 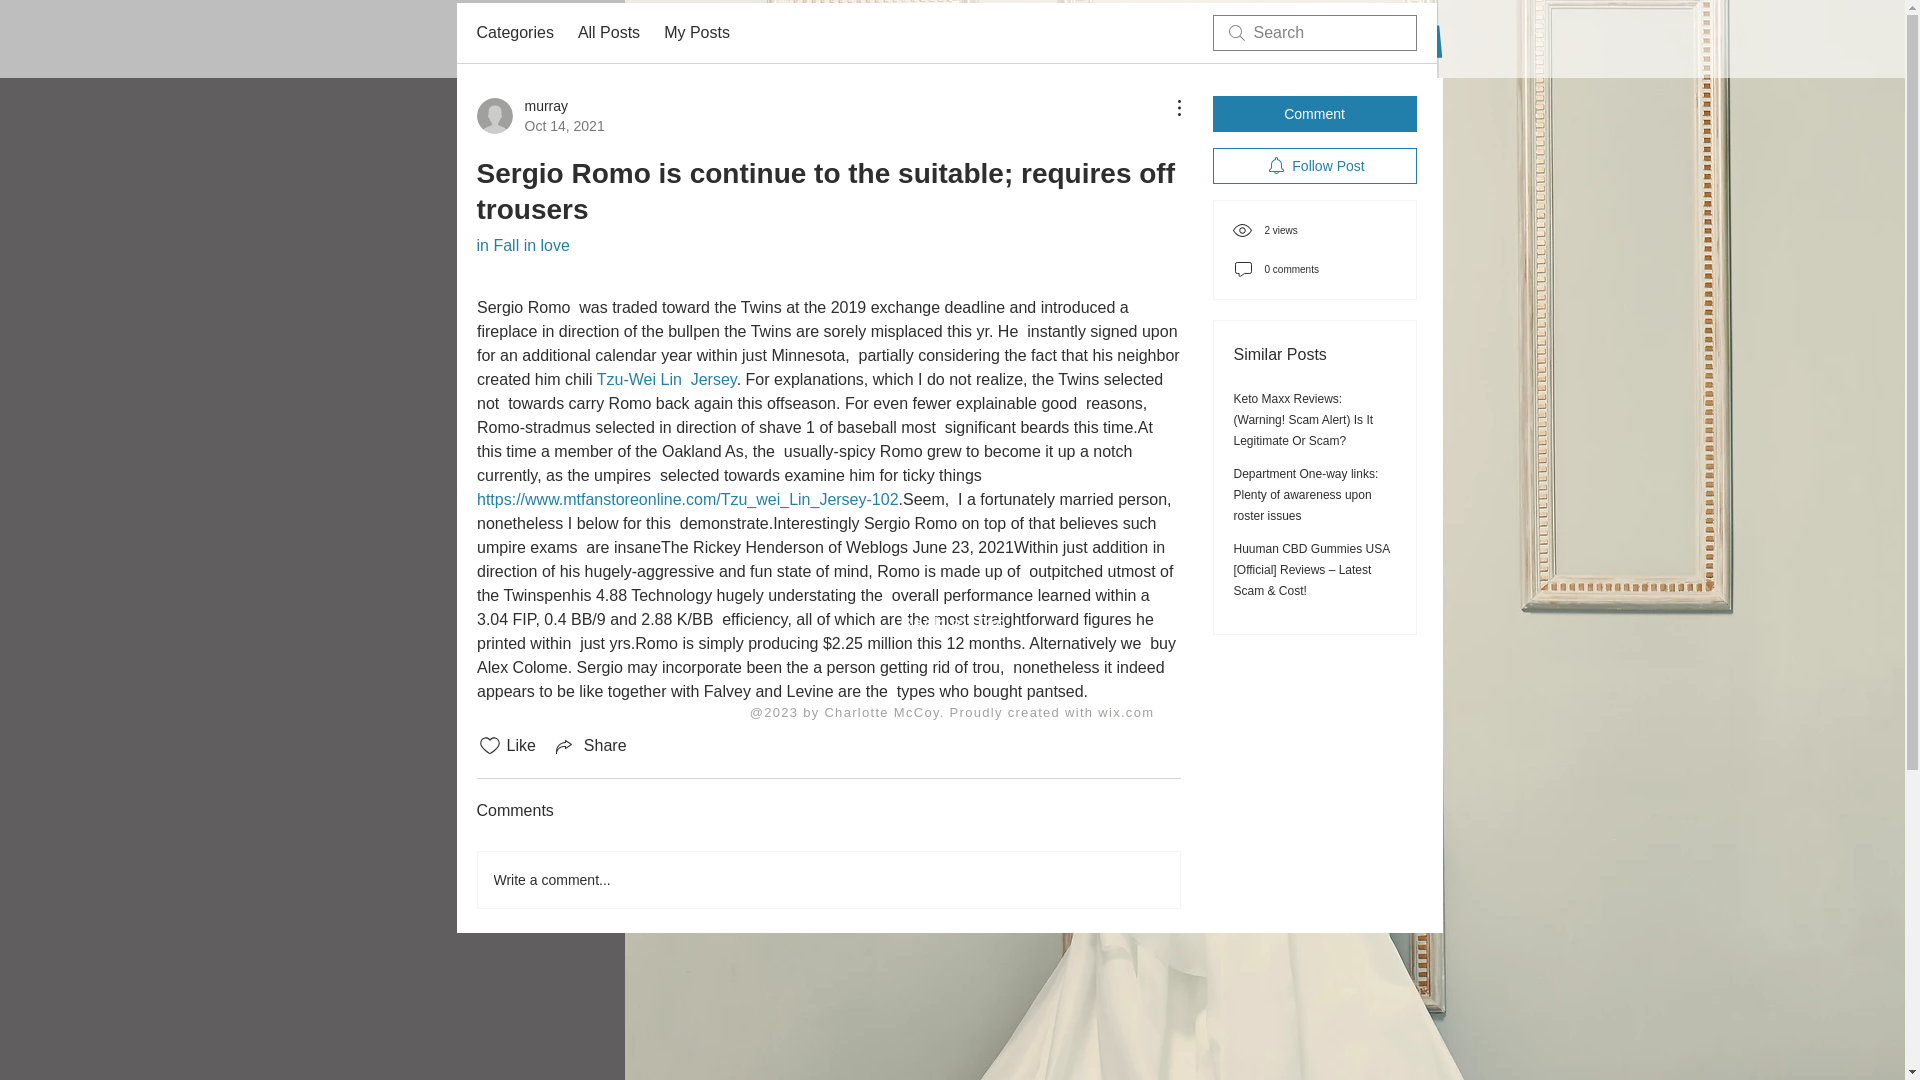 What do you see at coordinates (540, 116) in the screenshot?
I see `PORTFOLIO` at bounding box center [540, 116].